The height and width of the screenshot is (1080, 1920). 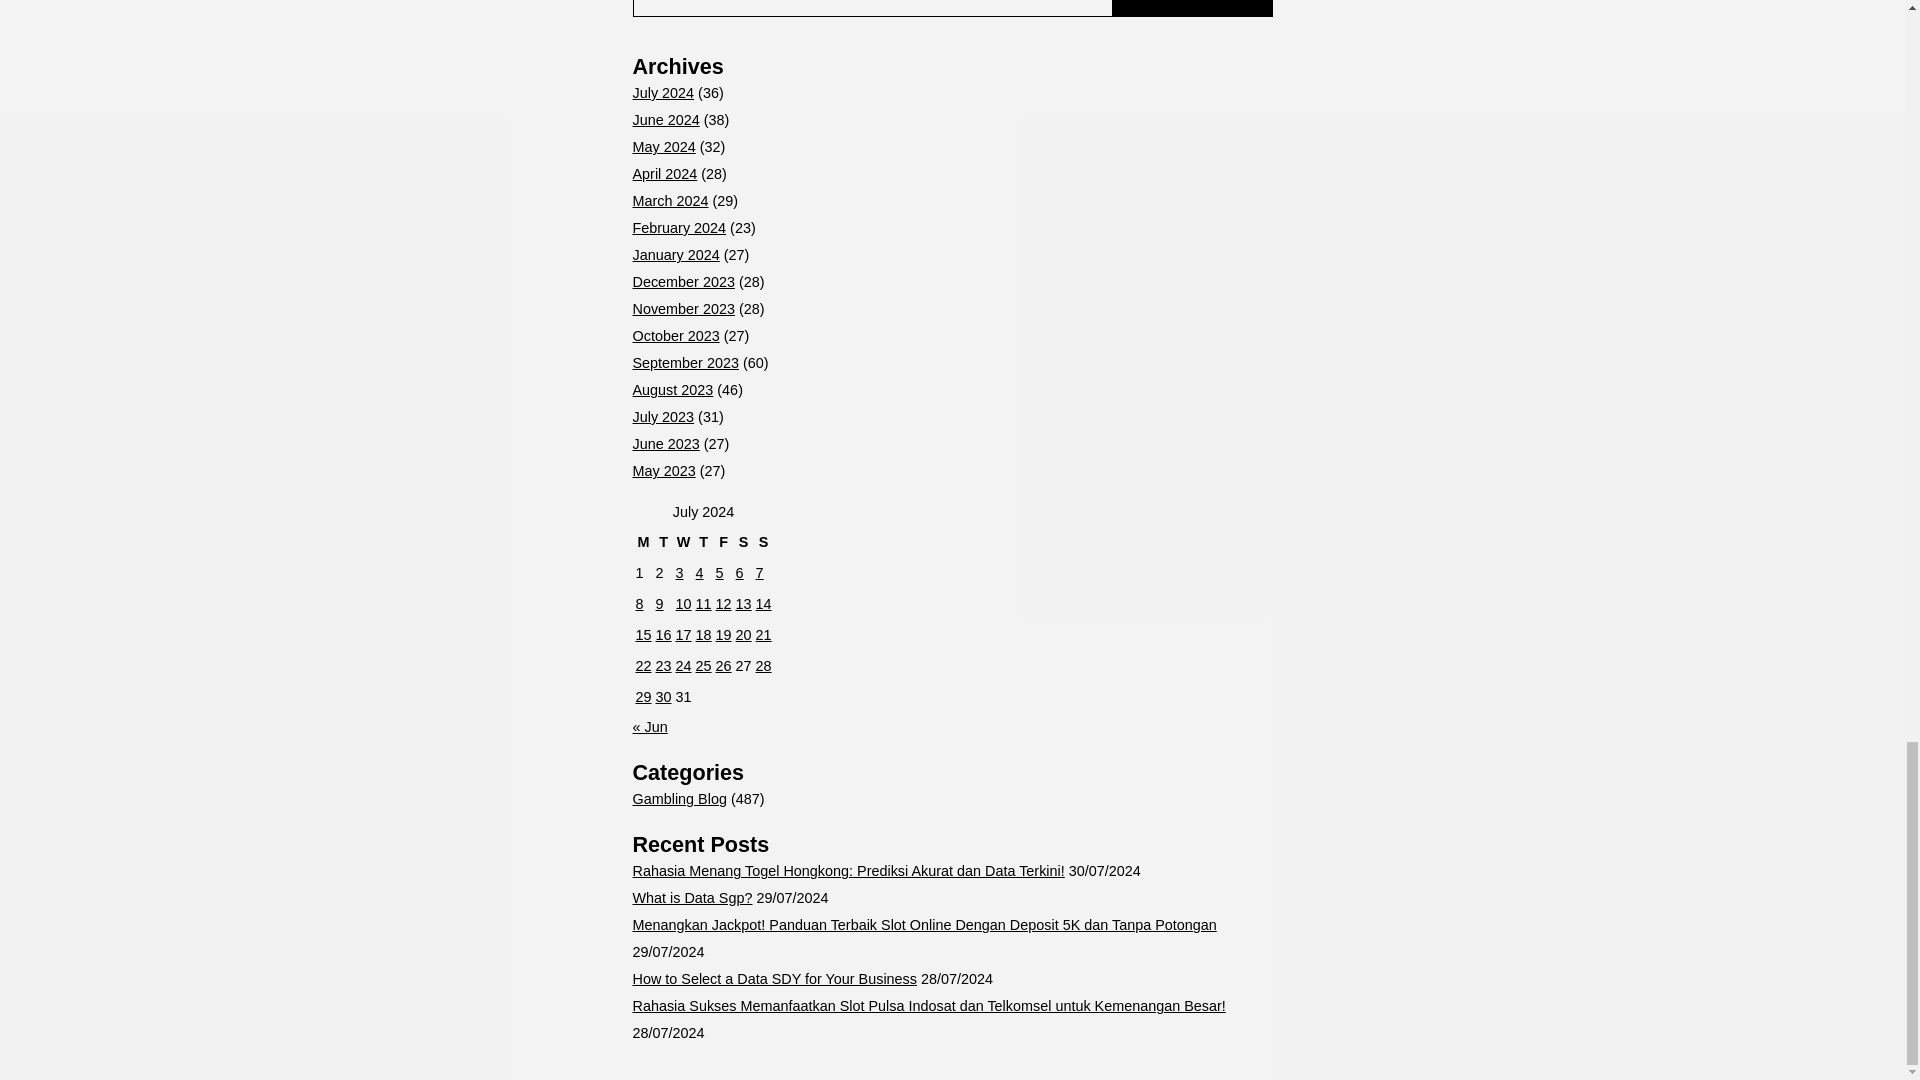 What do you see at coordinates (663, 147) in the screenshot?
I see `May 2024` at bounding box center [663, 147].